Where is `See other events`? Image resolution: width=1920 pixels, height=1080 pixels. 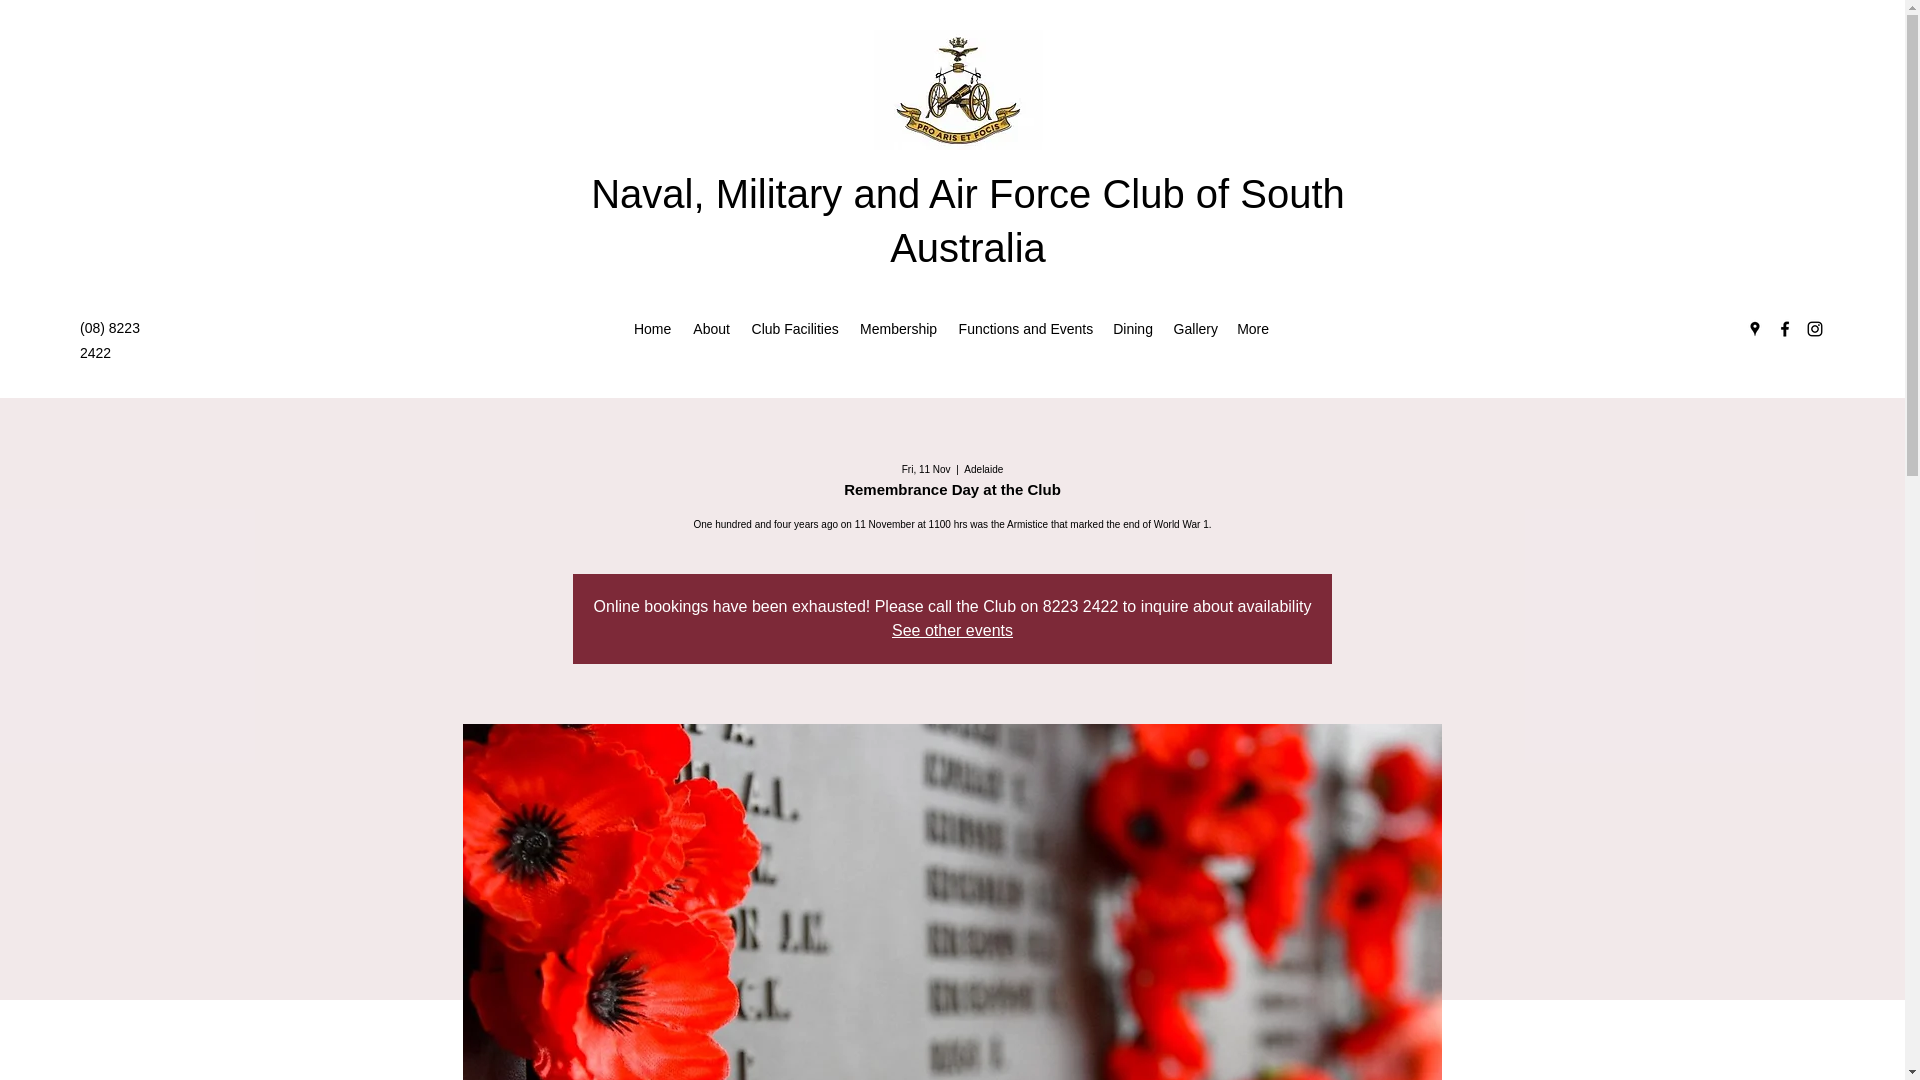 See other events is located at coordinates (952, 630).